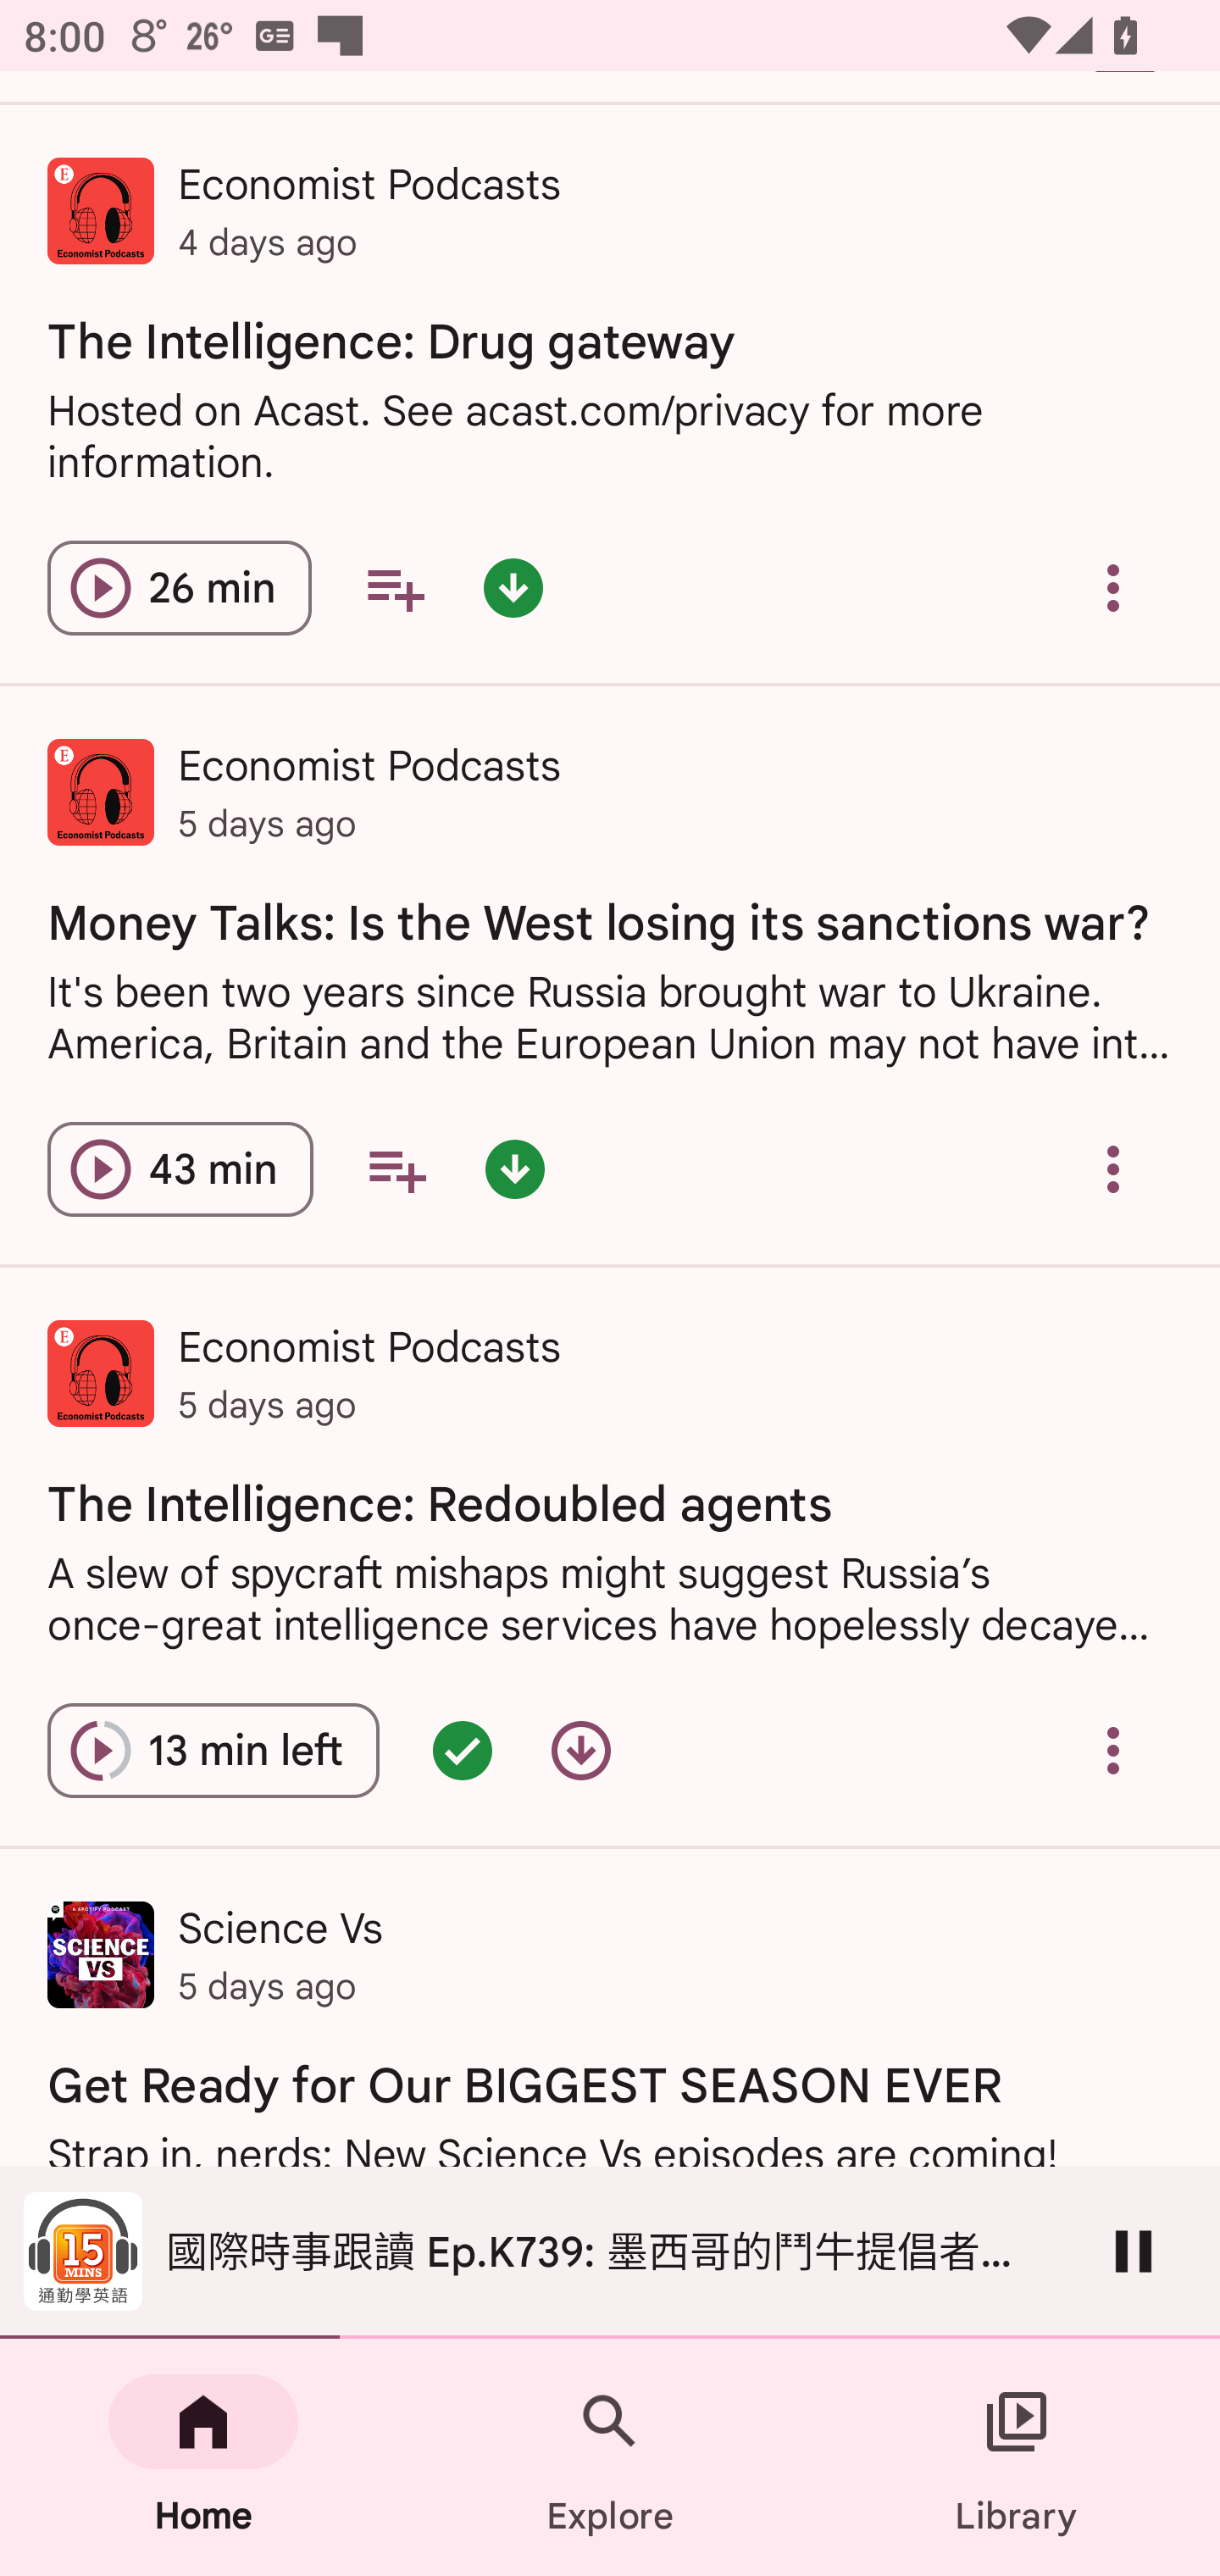 The height and width of the screenshot is (2576, 1220). Describe the element at coordinates (1113, 1169) in the screenshot. I see `Overflow menu` at that location.